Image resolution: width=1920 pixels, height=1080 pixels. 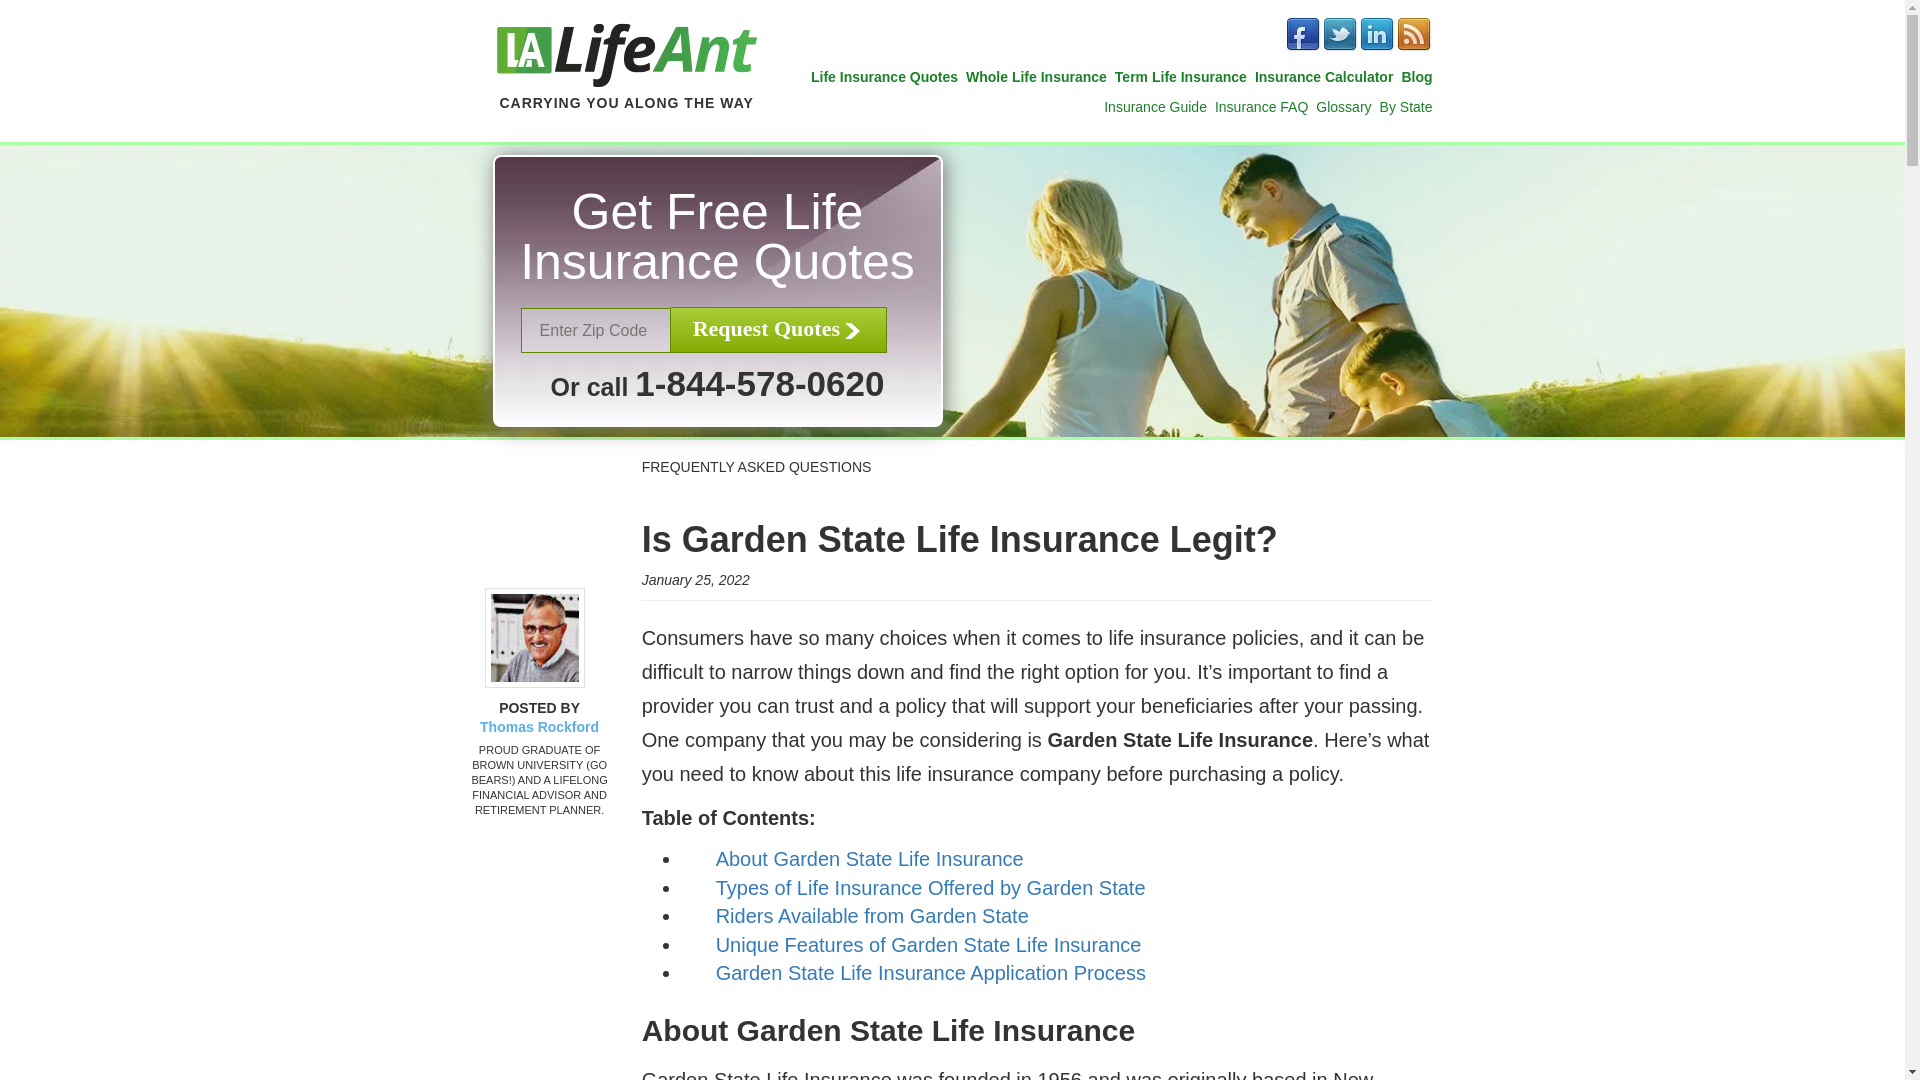 What do you see at coordinates (1324, 77) in the screenshot?
I see `Insurance Calculator` at bounding box center [1324, 77].